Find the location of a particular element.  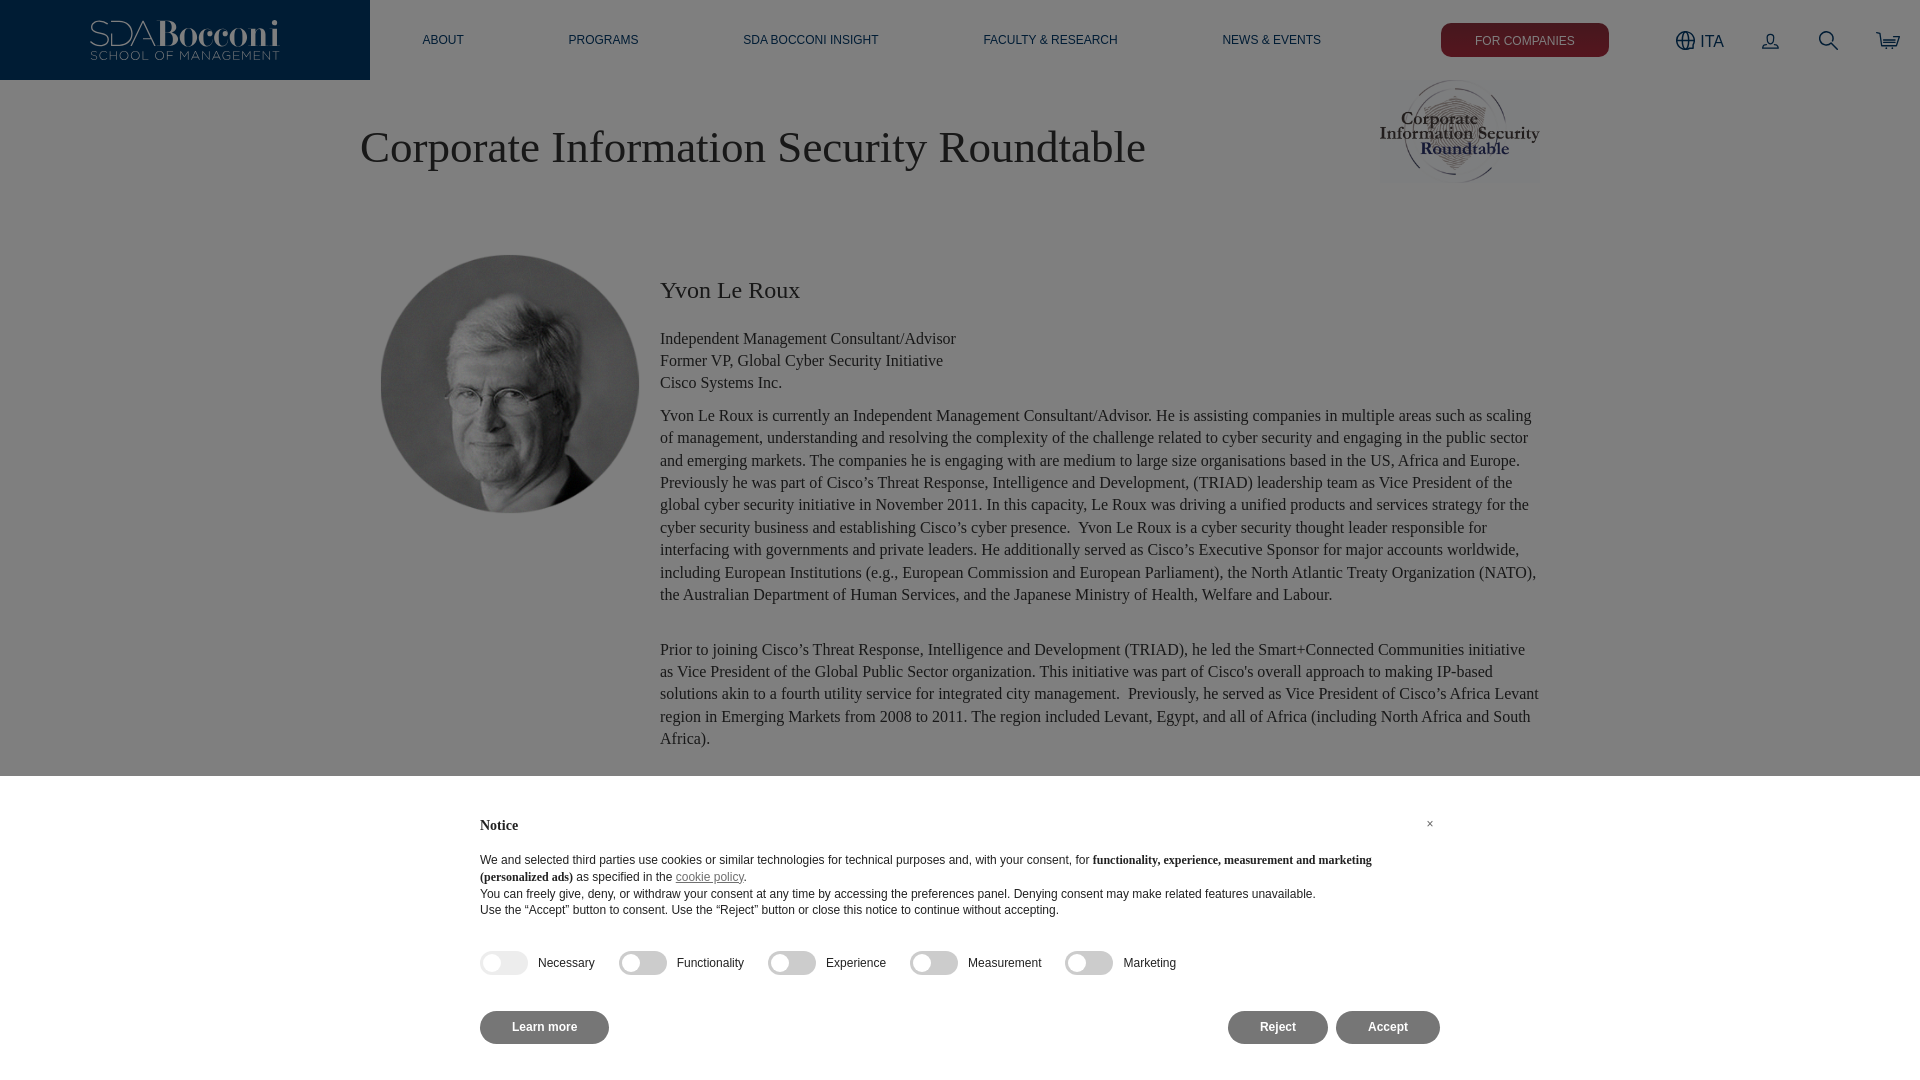

false is located at coordinates (642, 963).